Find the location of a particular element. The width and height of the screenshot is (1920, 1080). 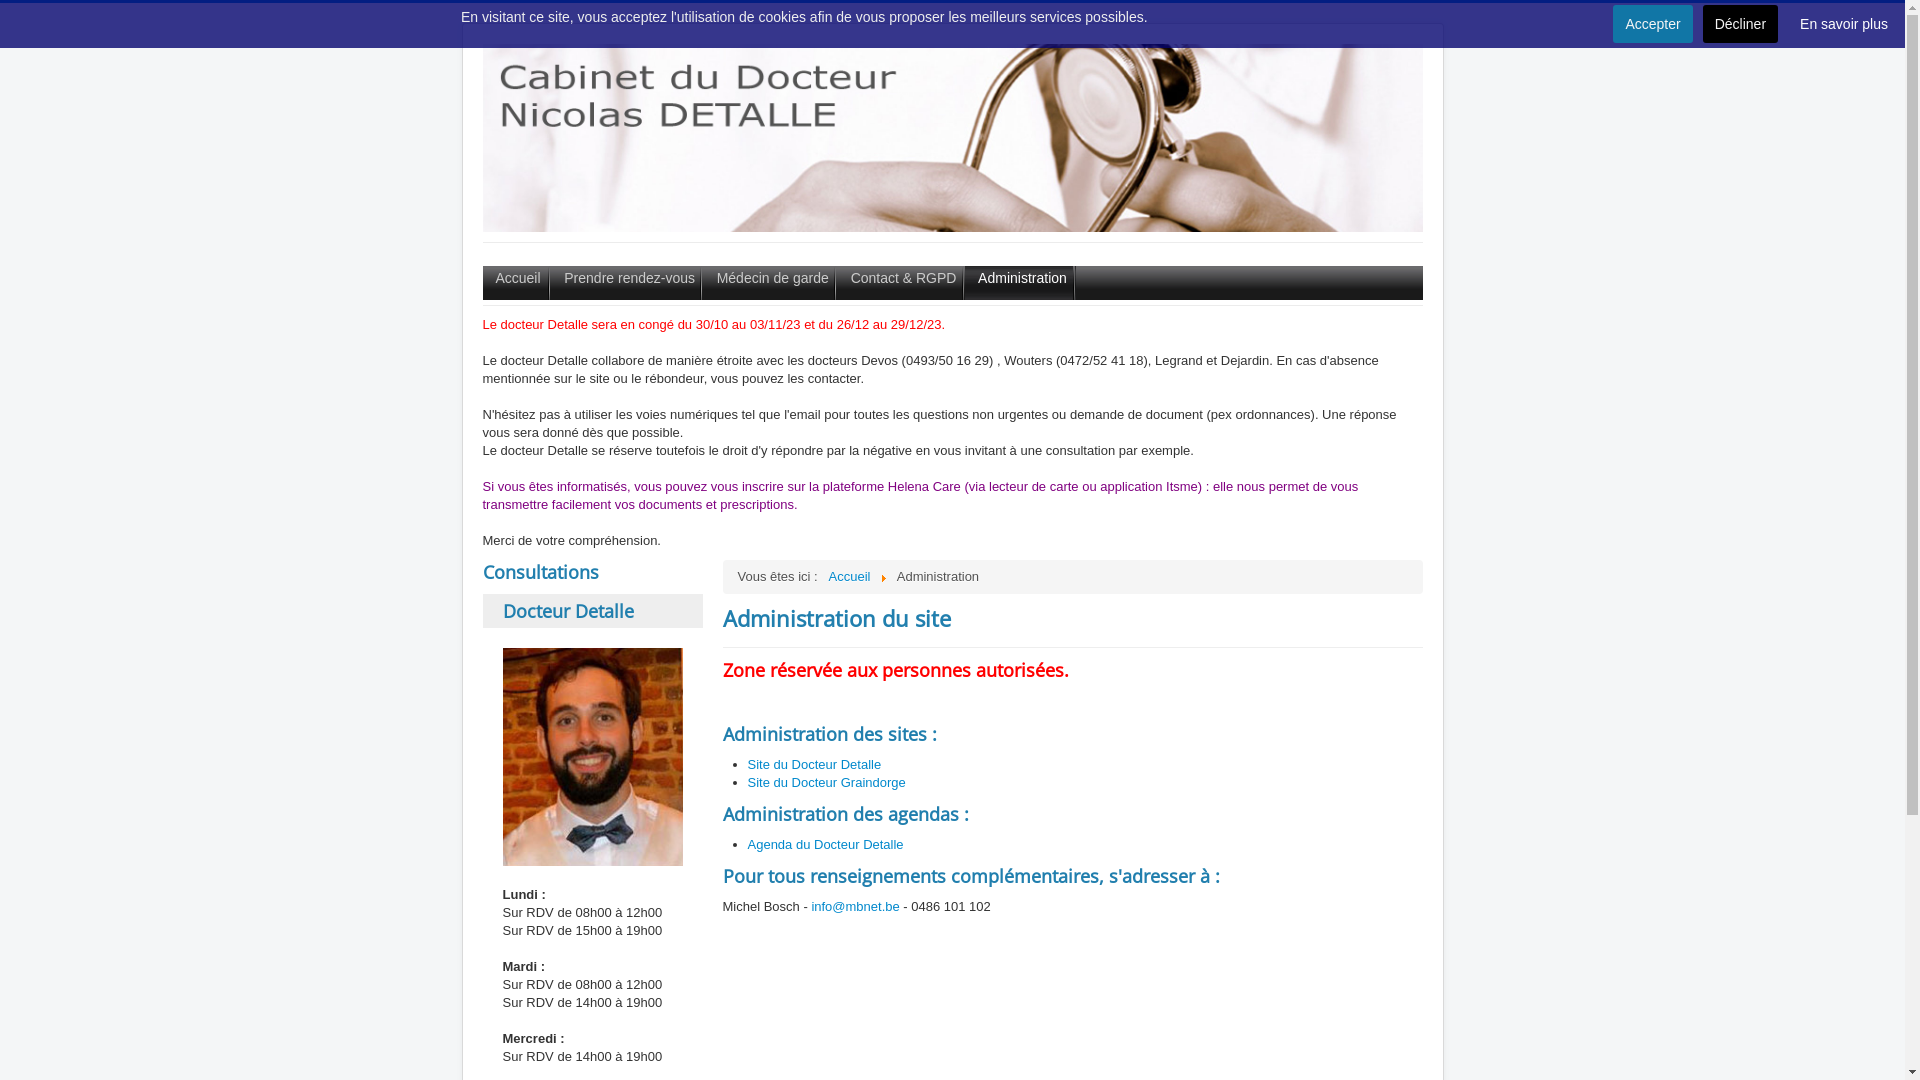

info@mbnet.be is located at coordinates (855, 906).